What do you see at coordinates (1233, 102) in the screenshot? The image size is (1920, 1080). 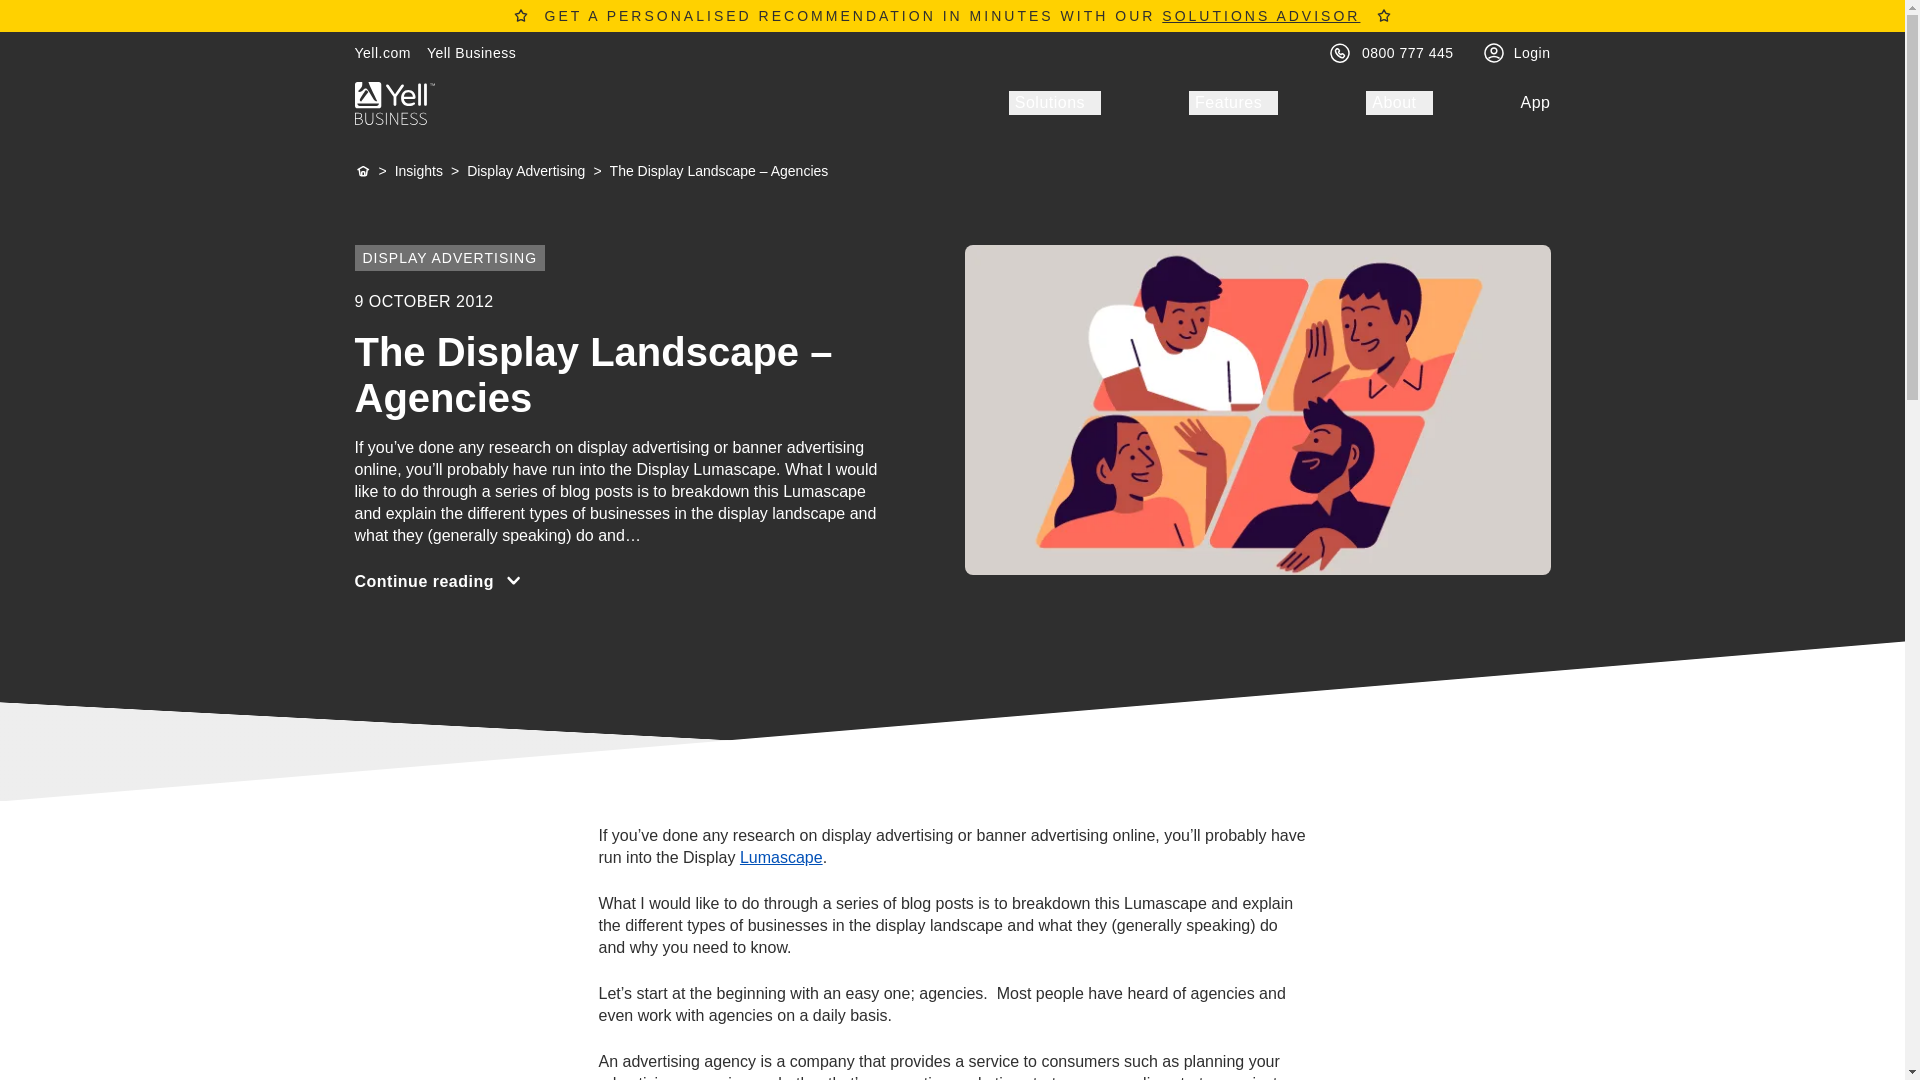 I see `Features` at bounding box center [1233, 102].